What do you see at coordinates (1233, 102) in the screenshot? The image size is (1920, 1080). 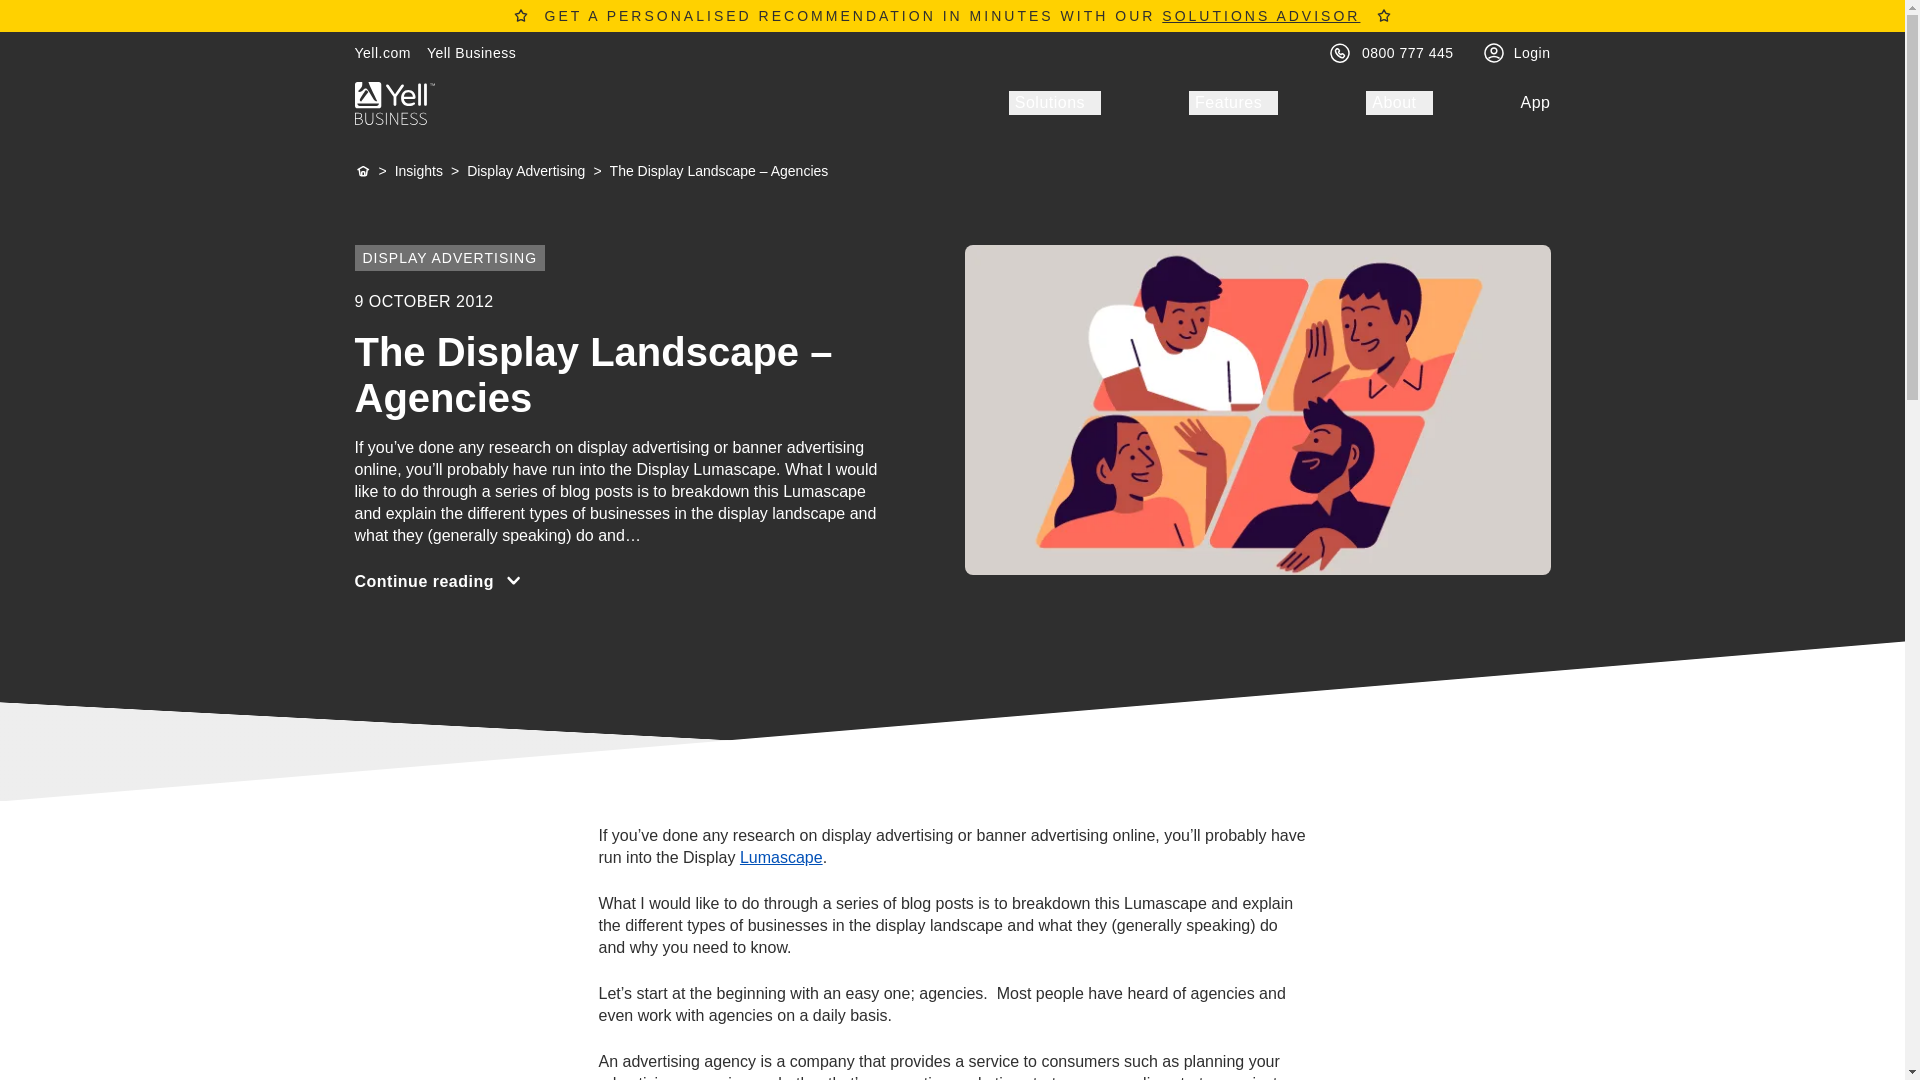 I see `Features` at bounding box center [1233, 102].